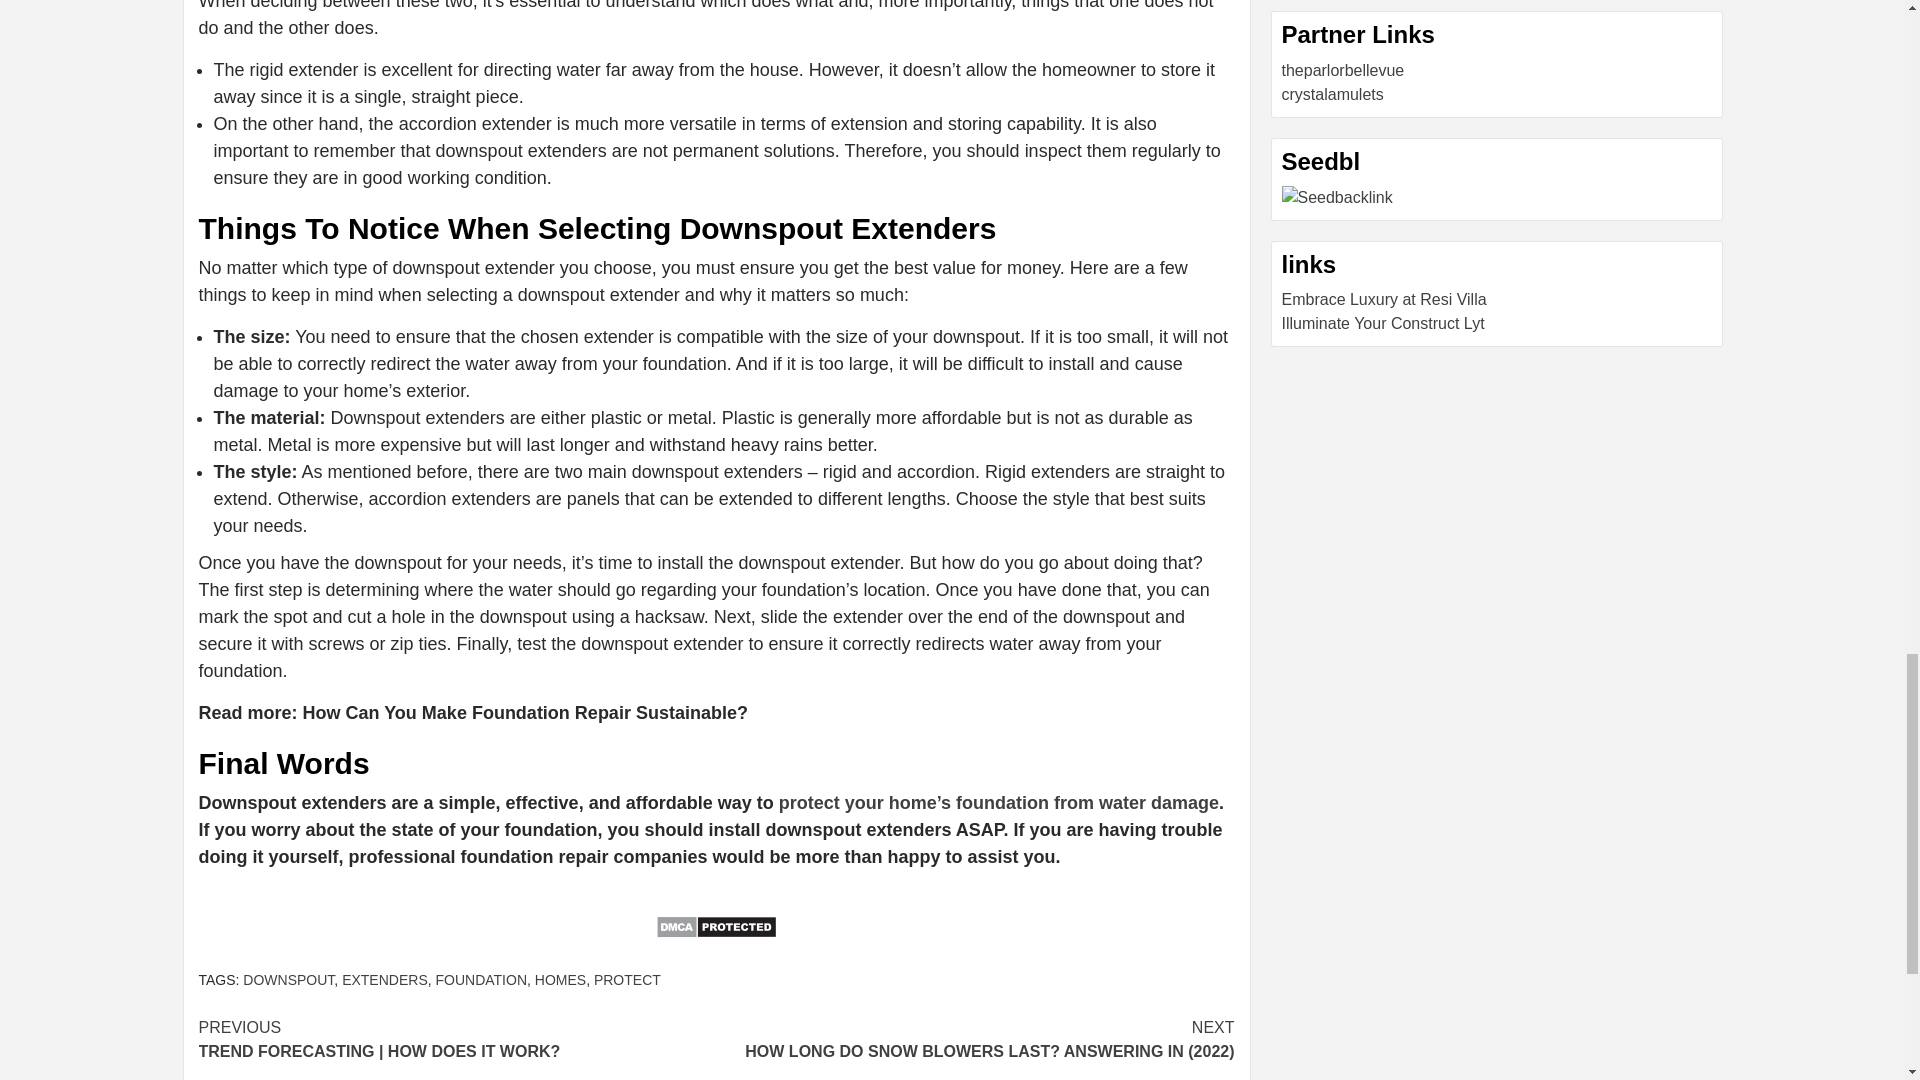 This screenshot has width=1920, height=1080. I want to click on HOMES, so click(560, 980).